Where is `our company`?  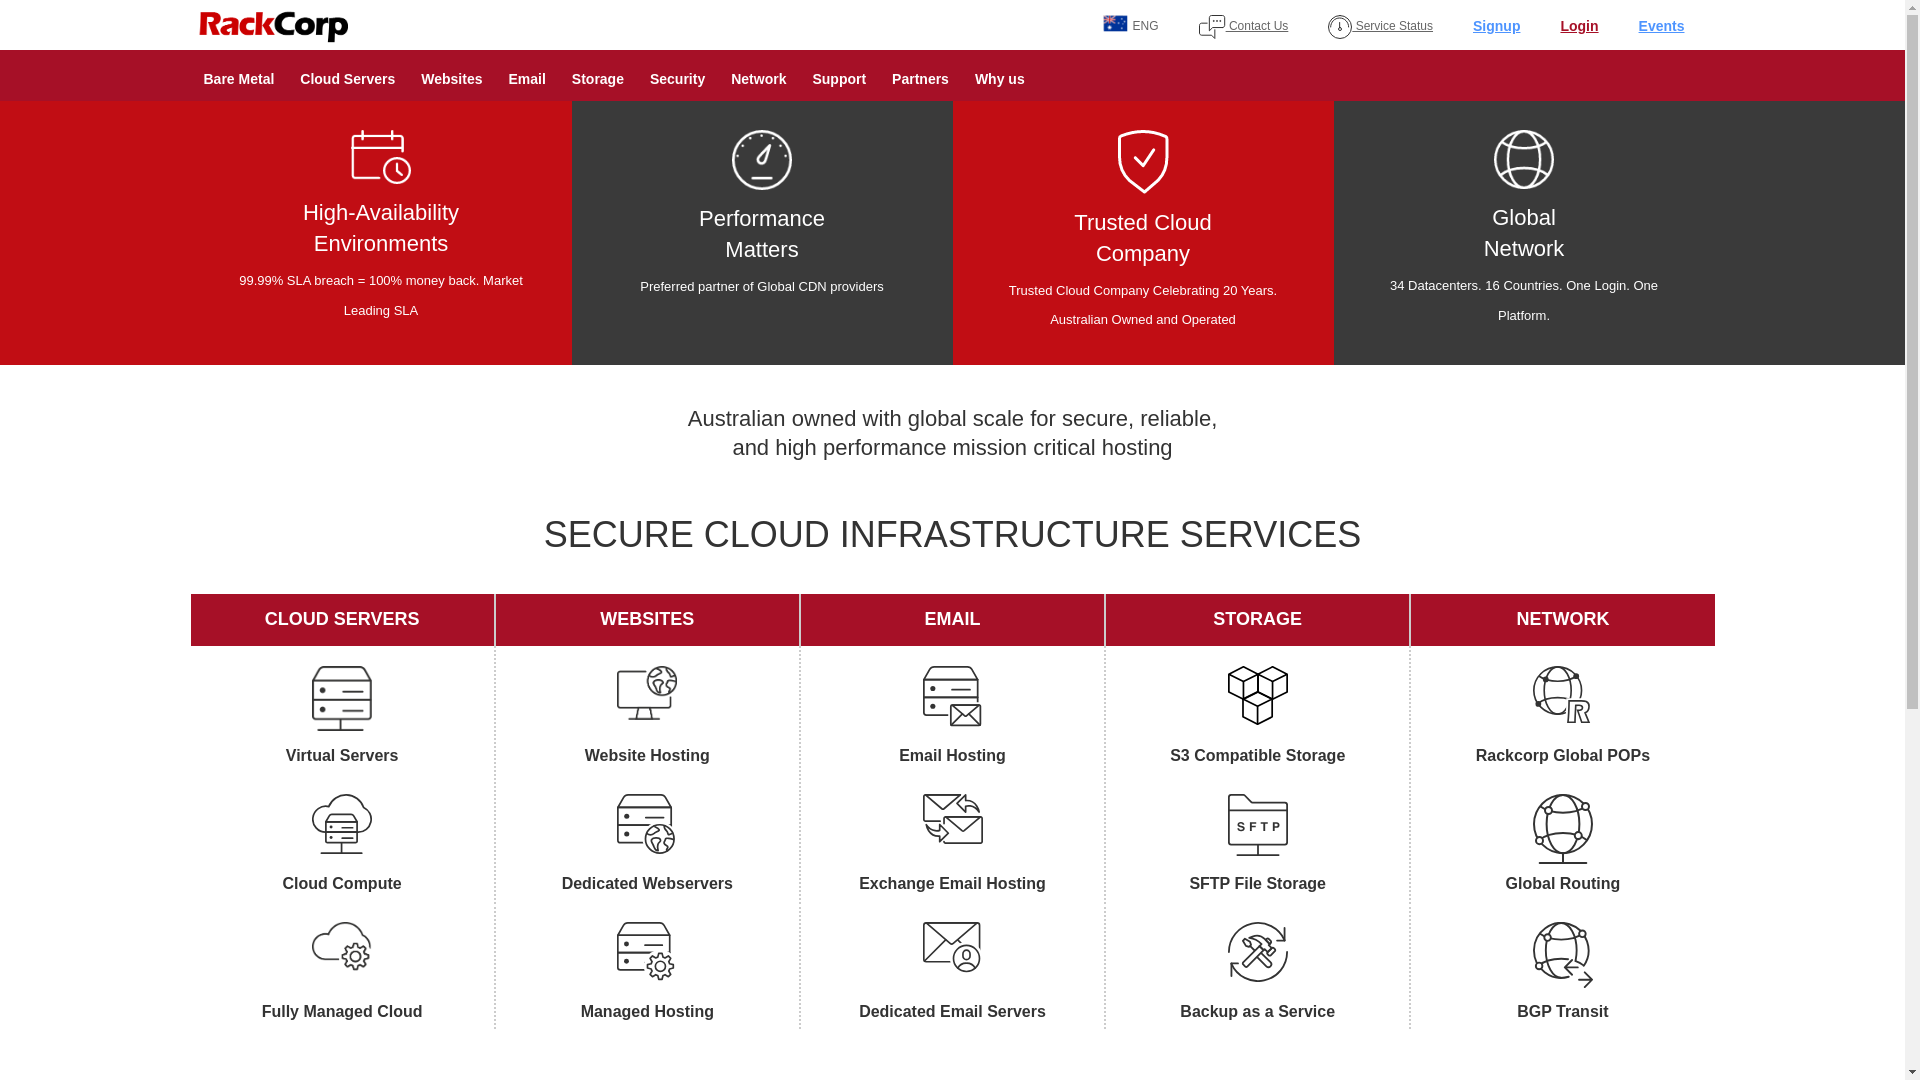
our company is located at coordinates (1144, 162).